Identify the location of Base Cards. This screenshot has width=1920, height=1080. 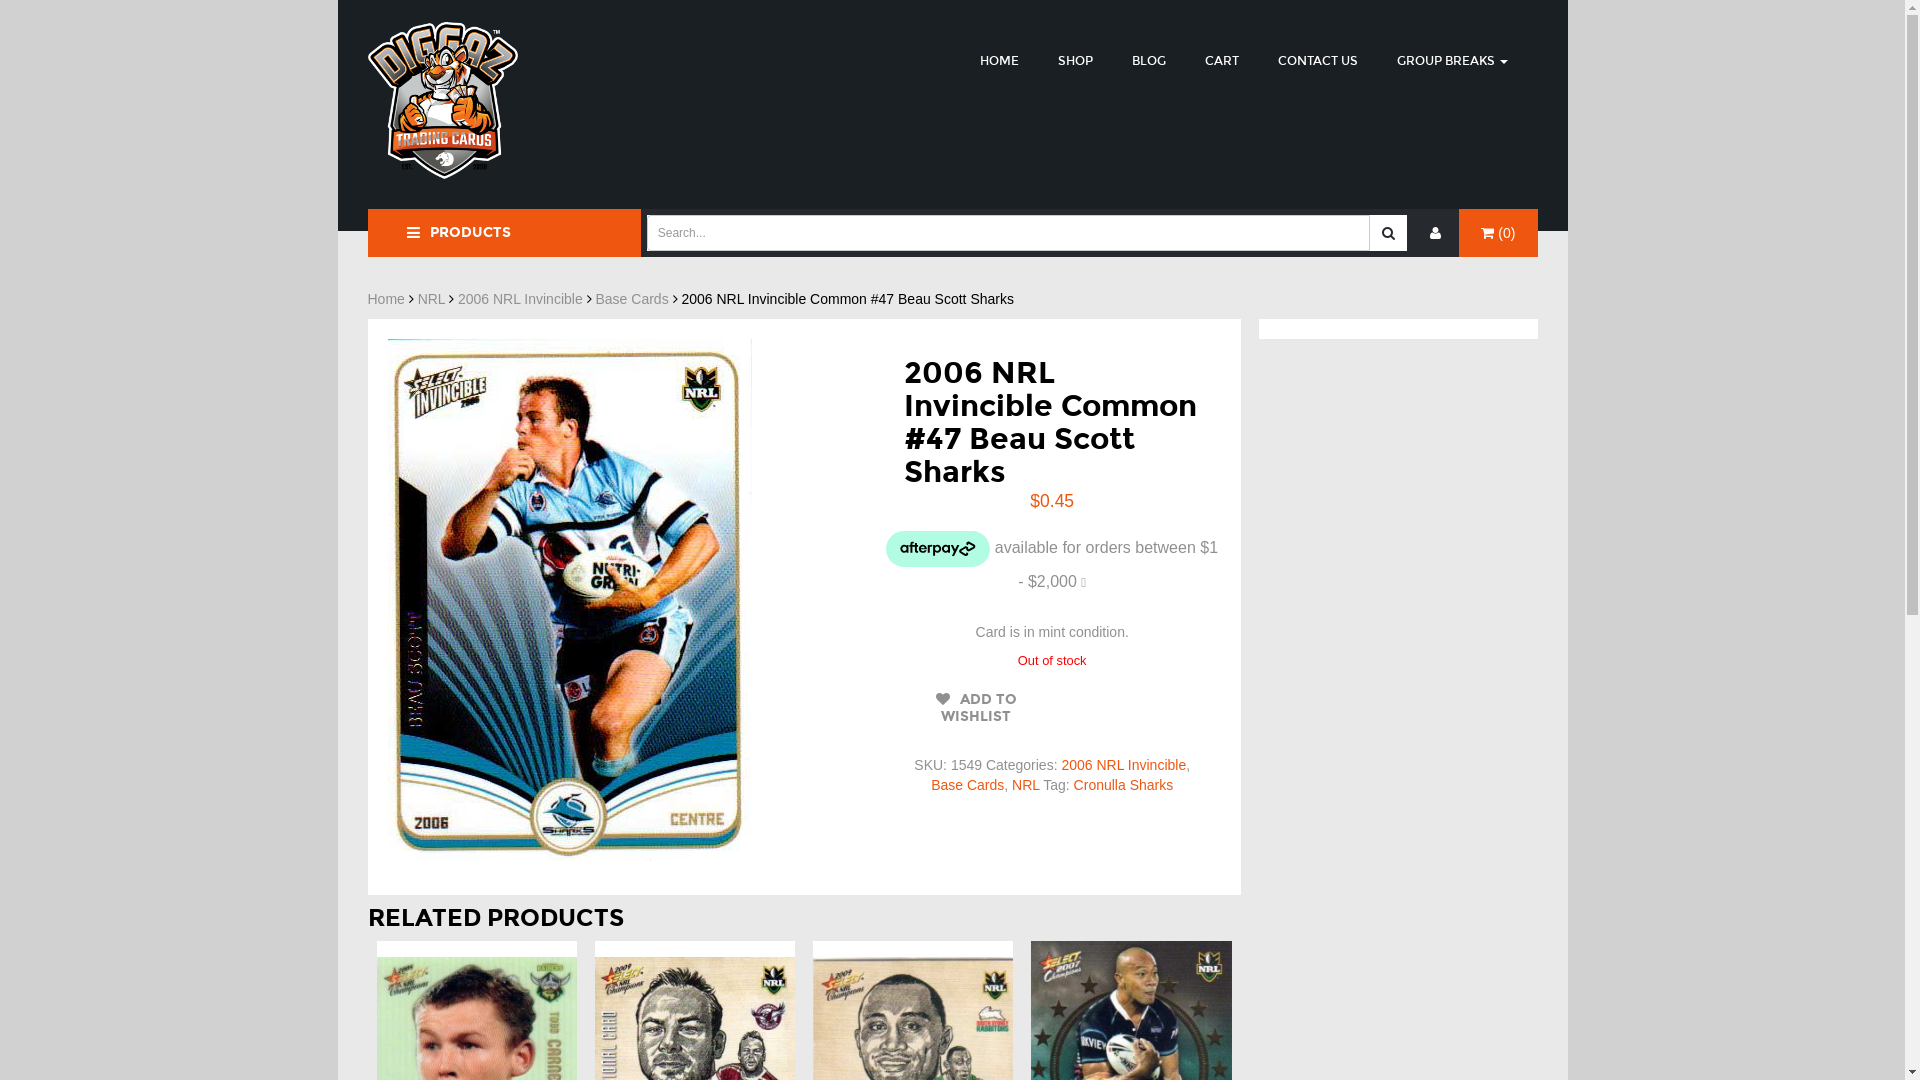
(968, 785).